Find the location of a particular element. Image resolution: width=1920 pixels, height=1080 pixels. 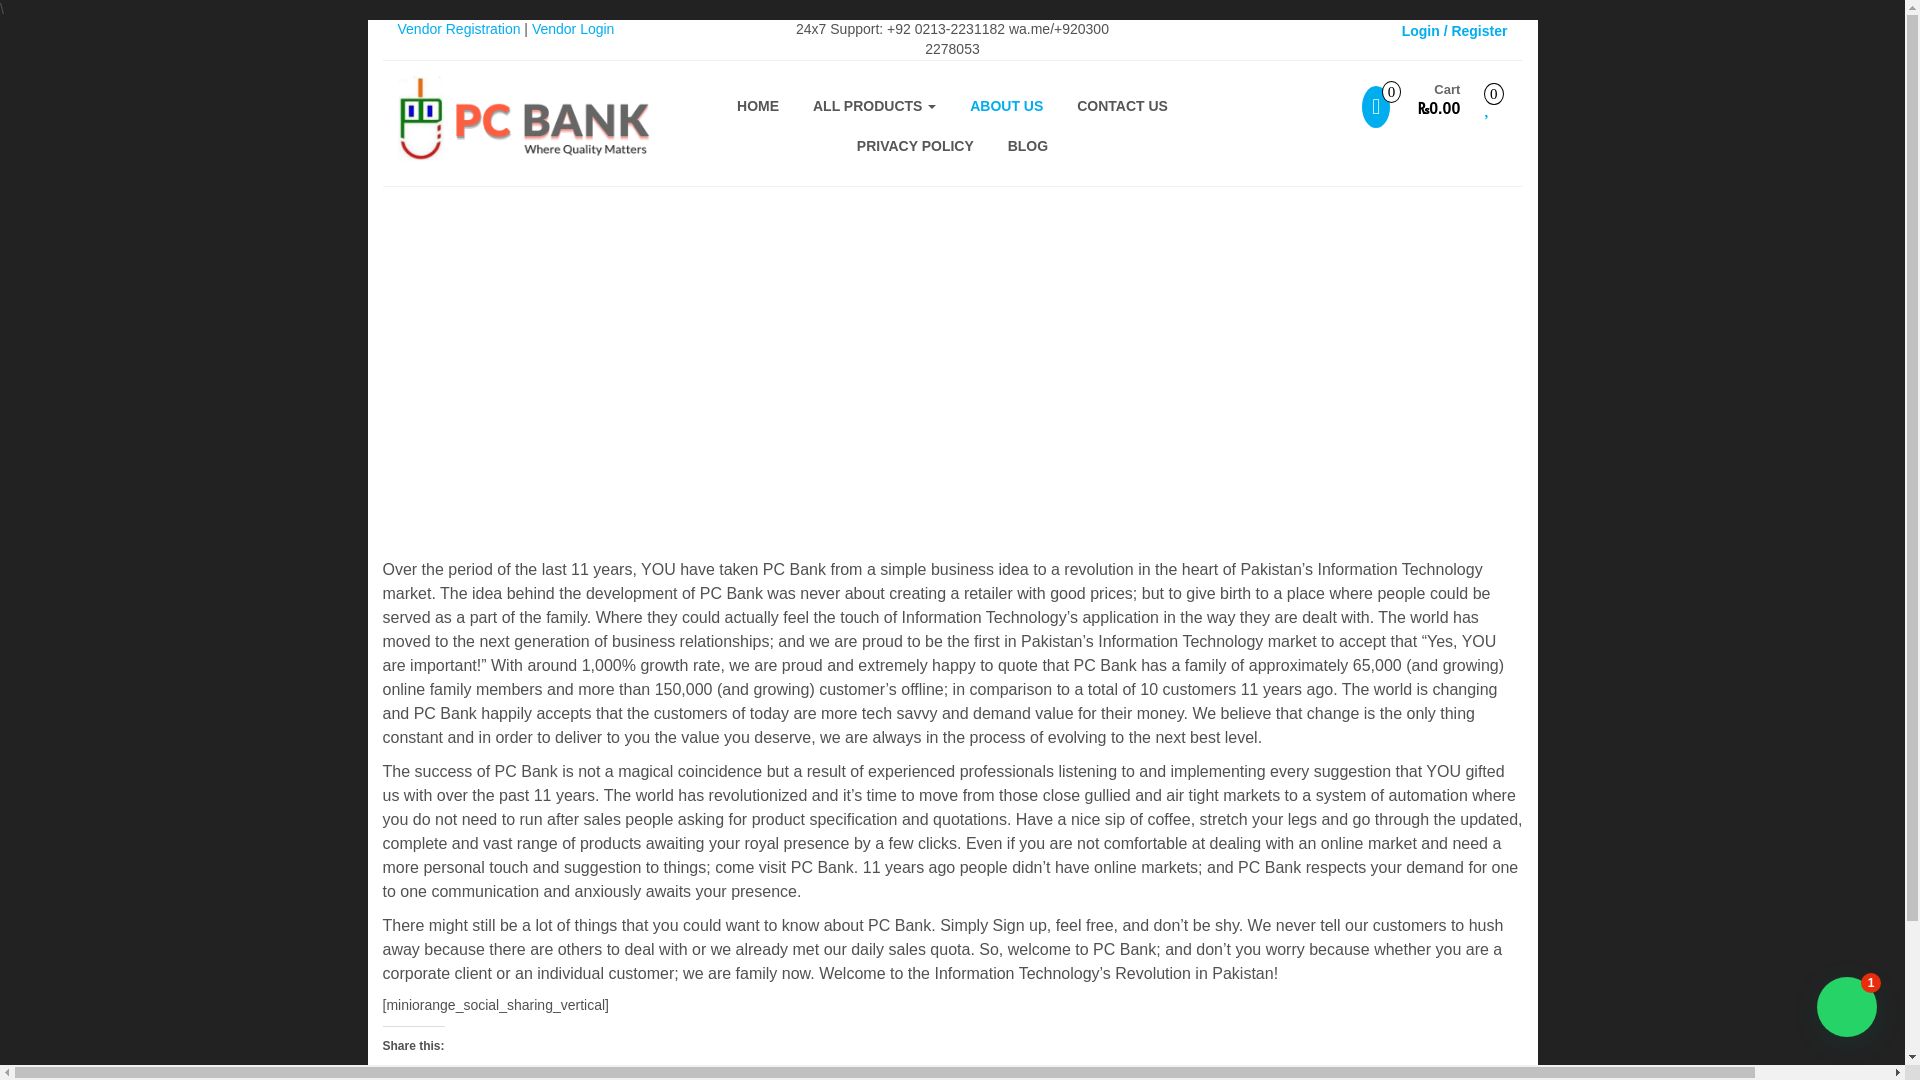

HOME is located at coordinates (758, 106).